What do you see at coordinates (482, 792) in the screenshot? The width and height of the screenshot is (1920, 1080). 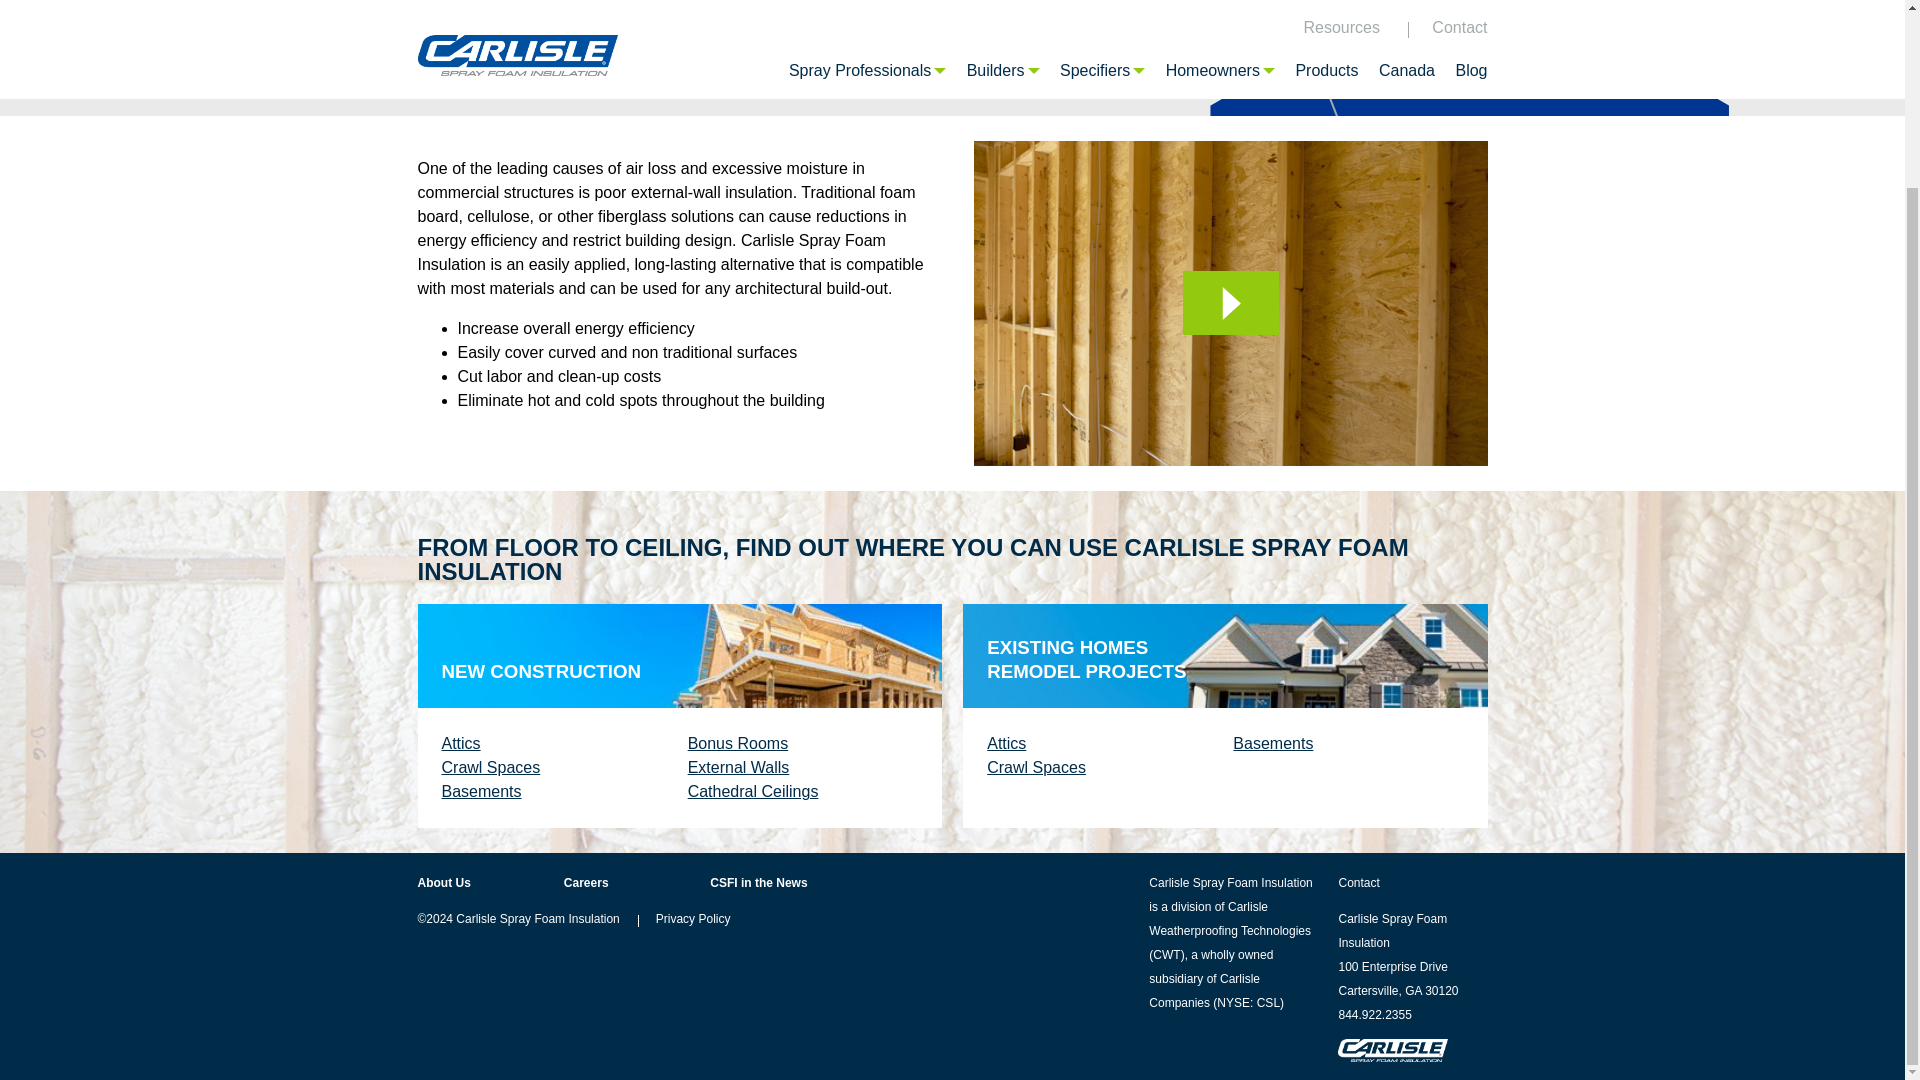 I see `Basements` at bounding box center [482, 792].